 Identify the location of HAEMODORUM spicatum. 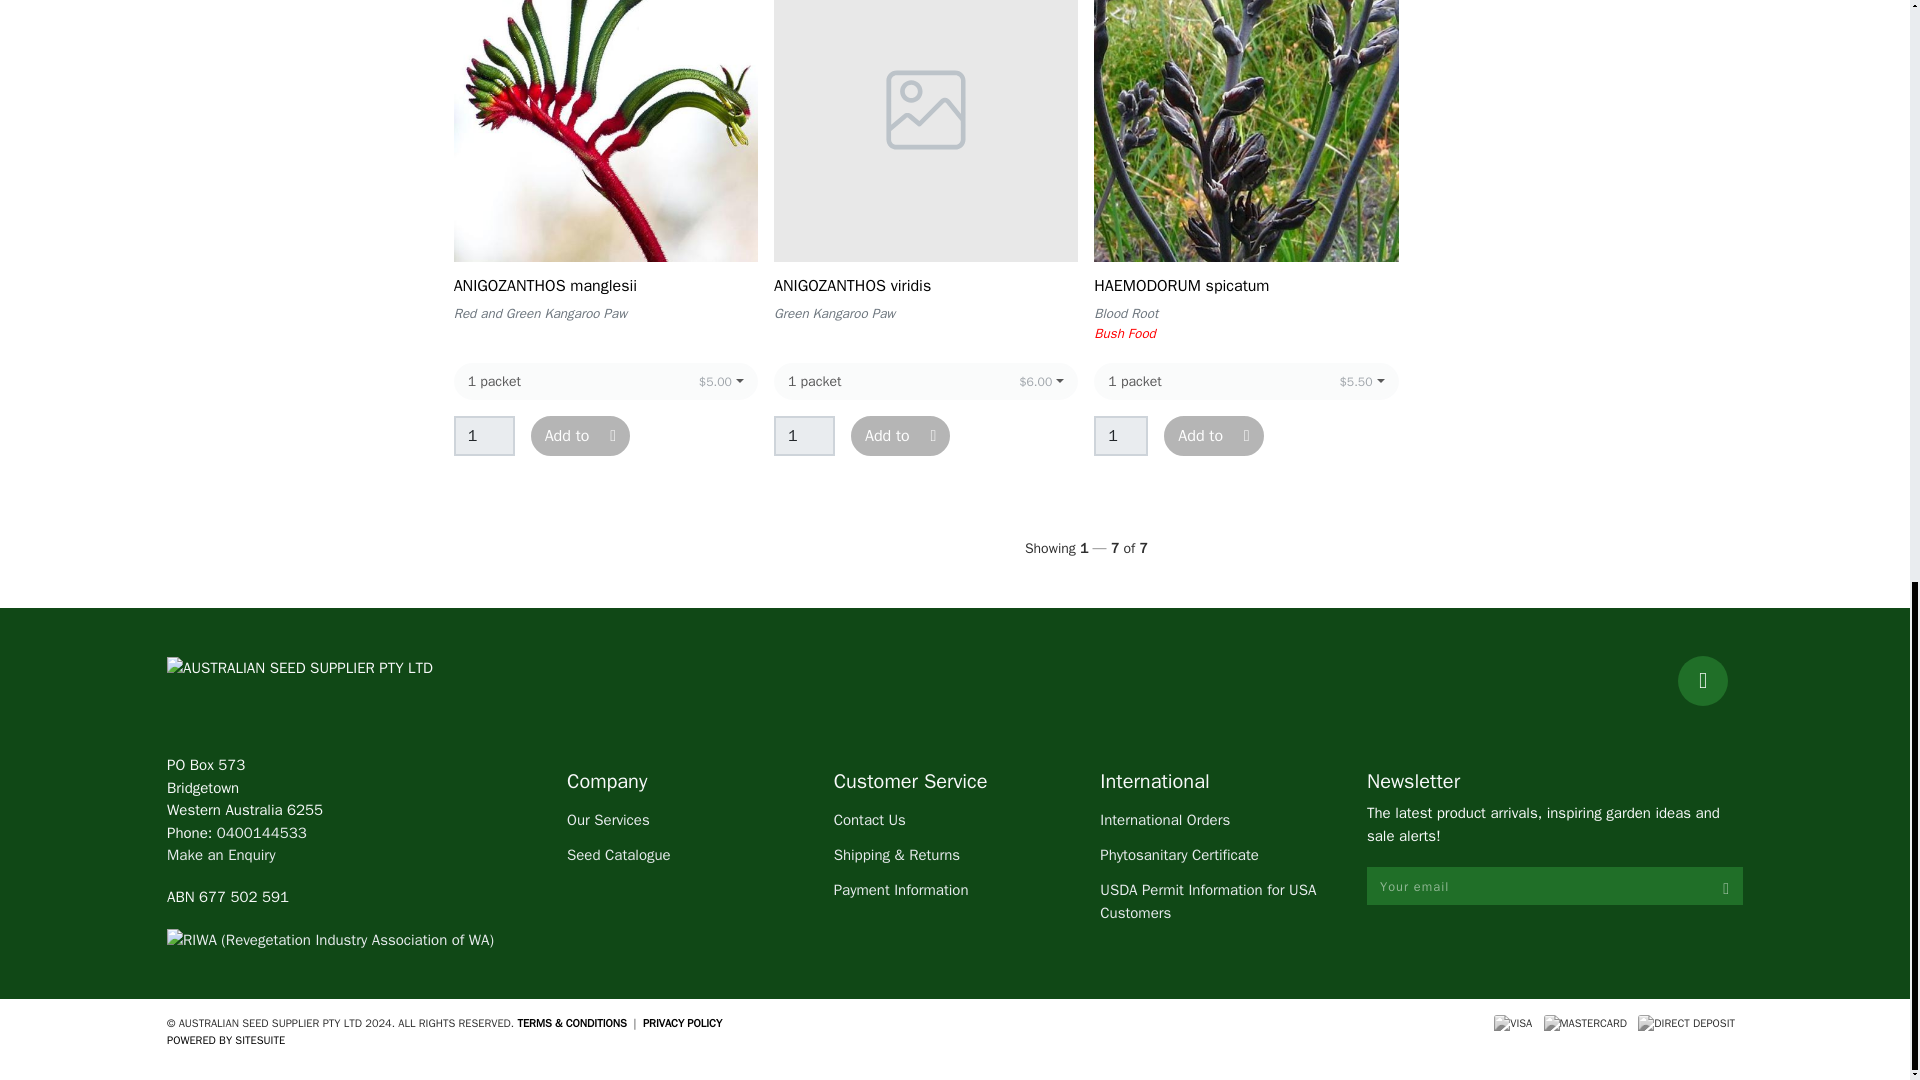
(1182, 286).